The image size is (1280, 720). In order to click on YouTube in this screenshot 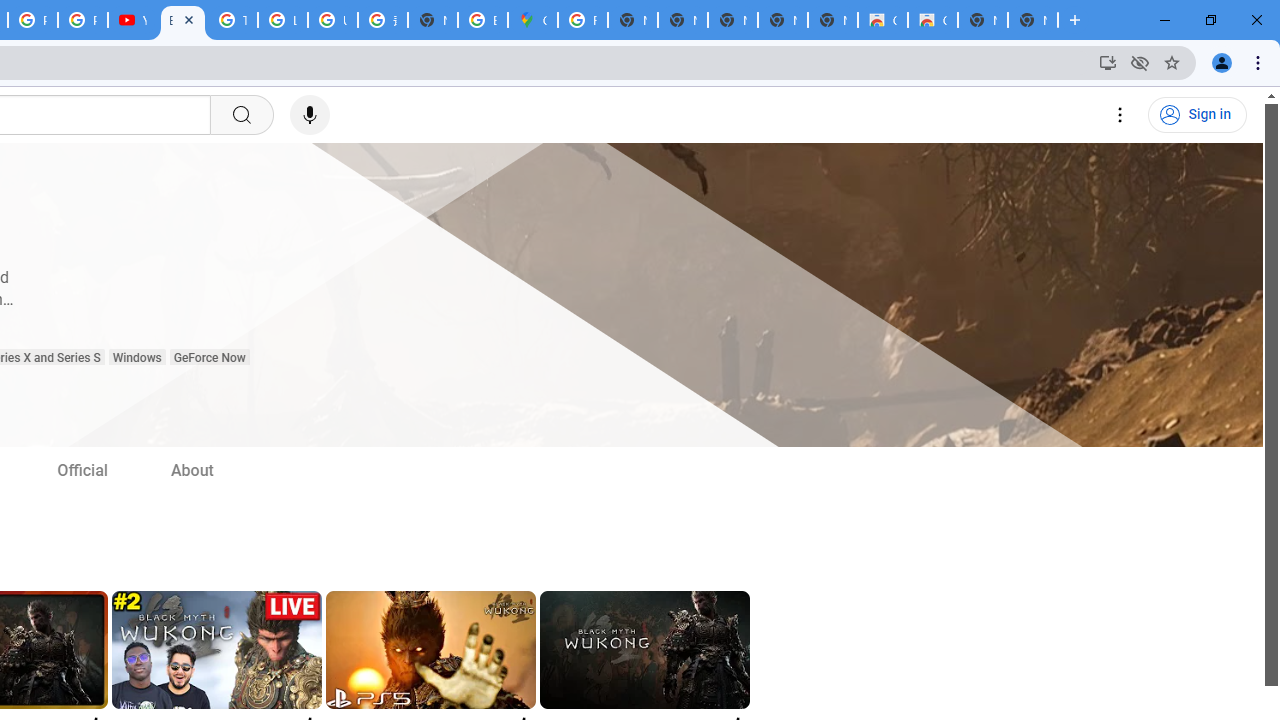, I will do `click(132, 20)`.